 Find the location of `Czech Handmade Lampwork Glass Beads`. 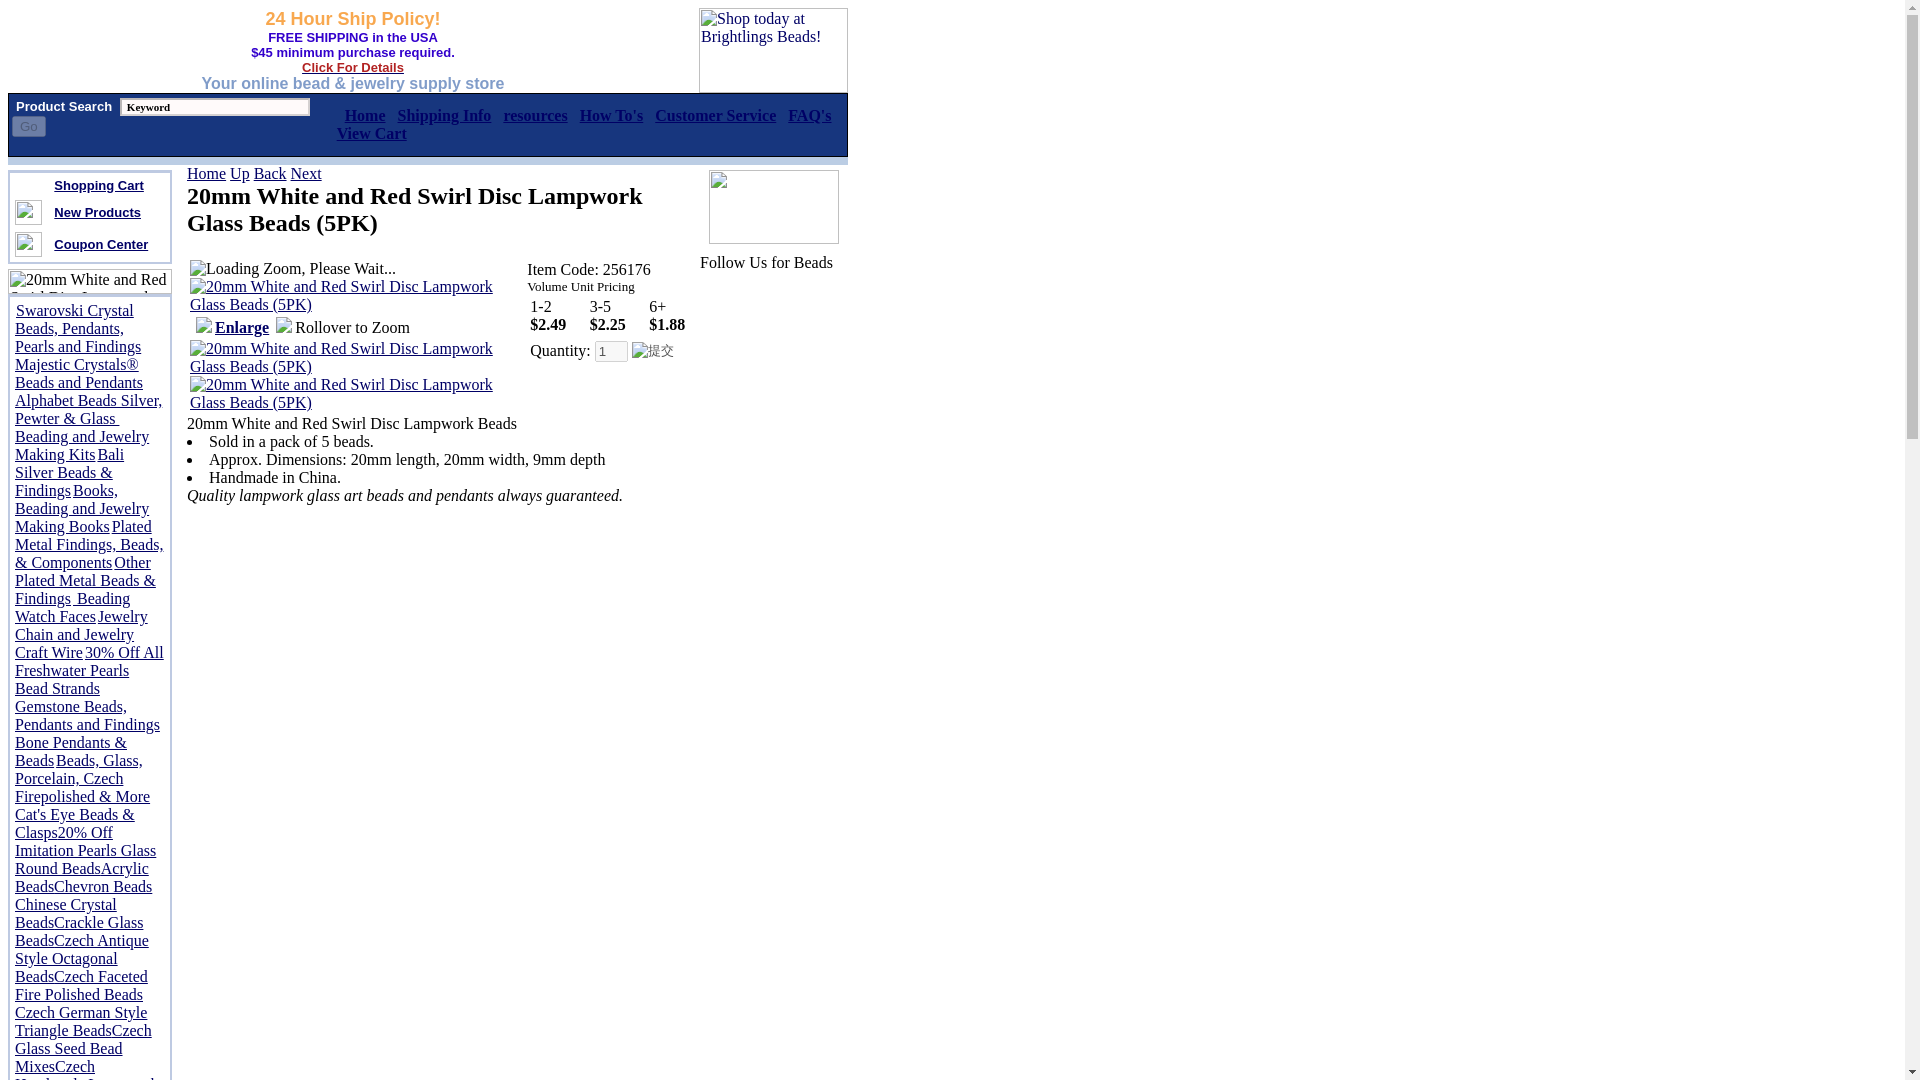

Czech Handmade Lampwork Glass Beads is located at coordinates (87, 1069).